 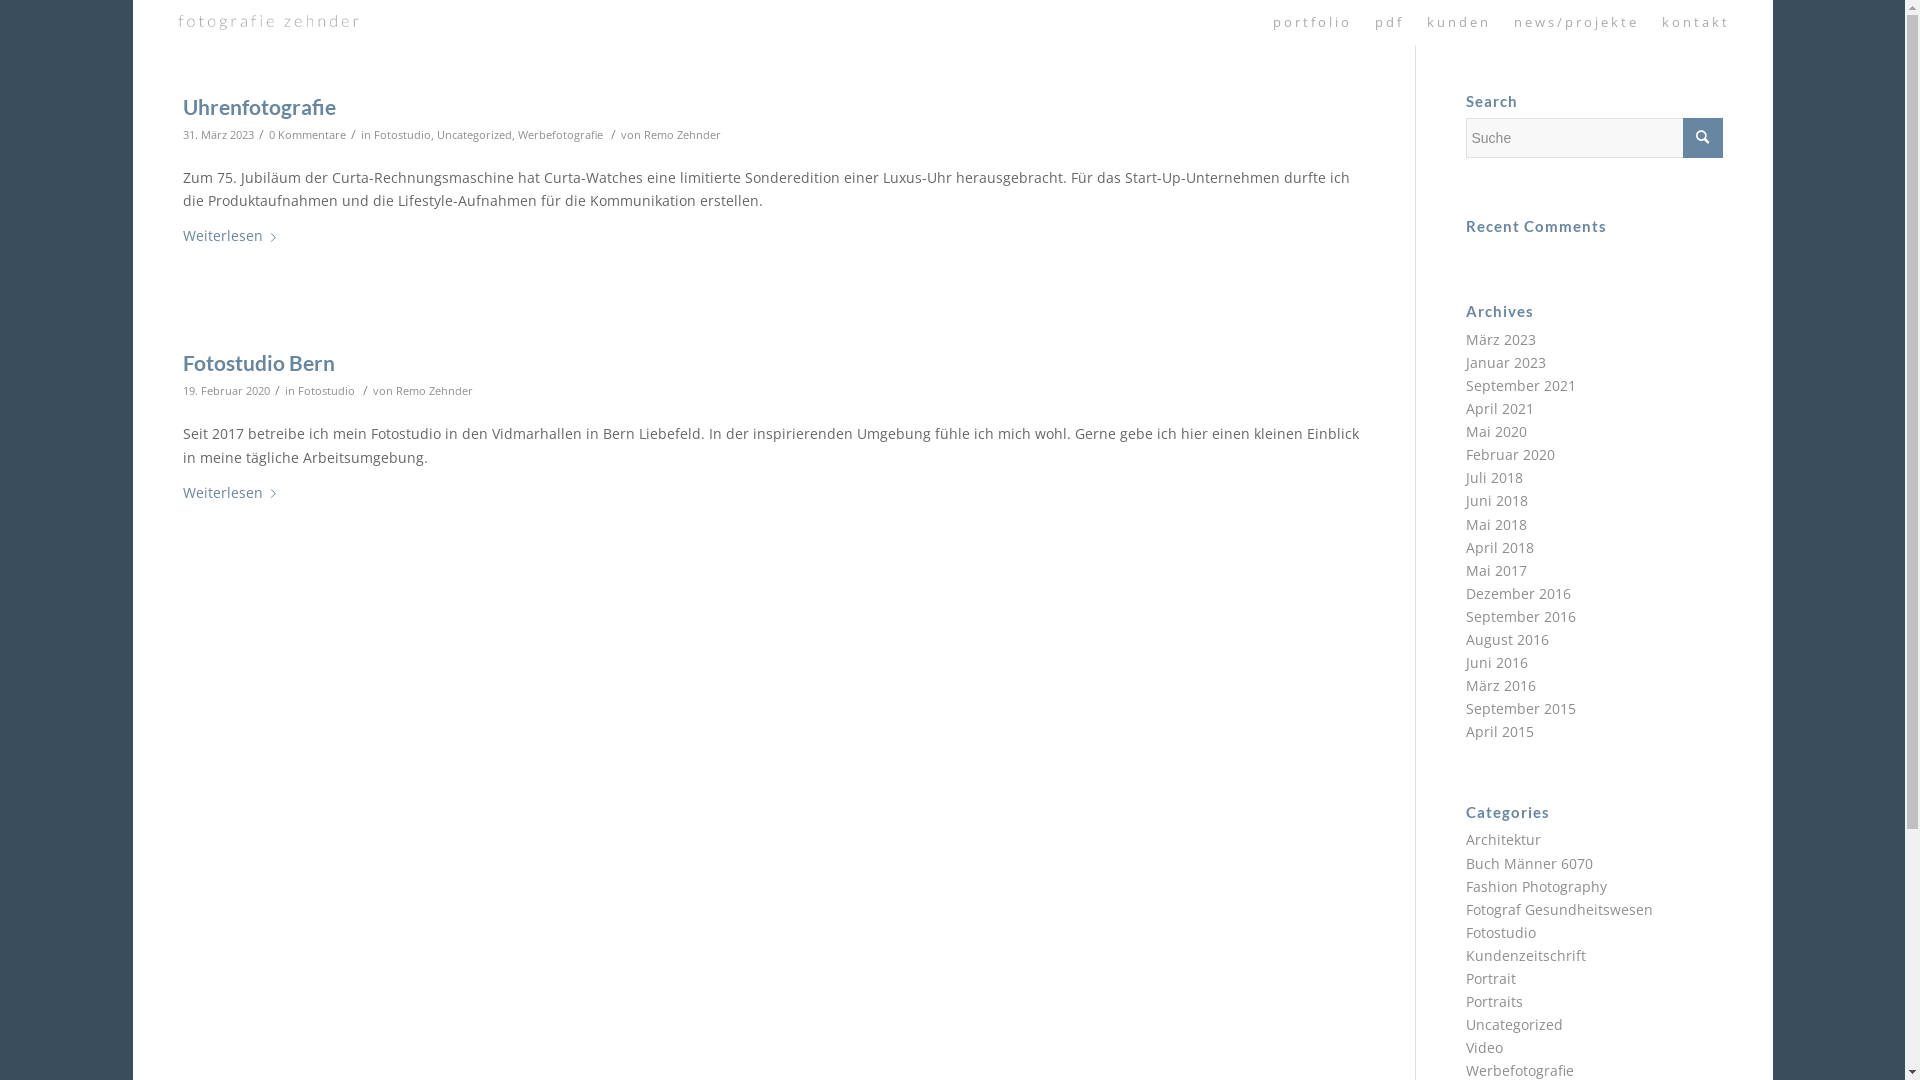 What do you see at coordinates (1521, 708) in the screenshot?
I see `September 2015` at bounding box center [1521, 708].